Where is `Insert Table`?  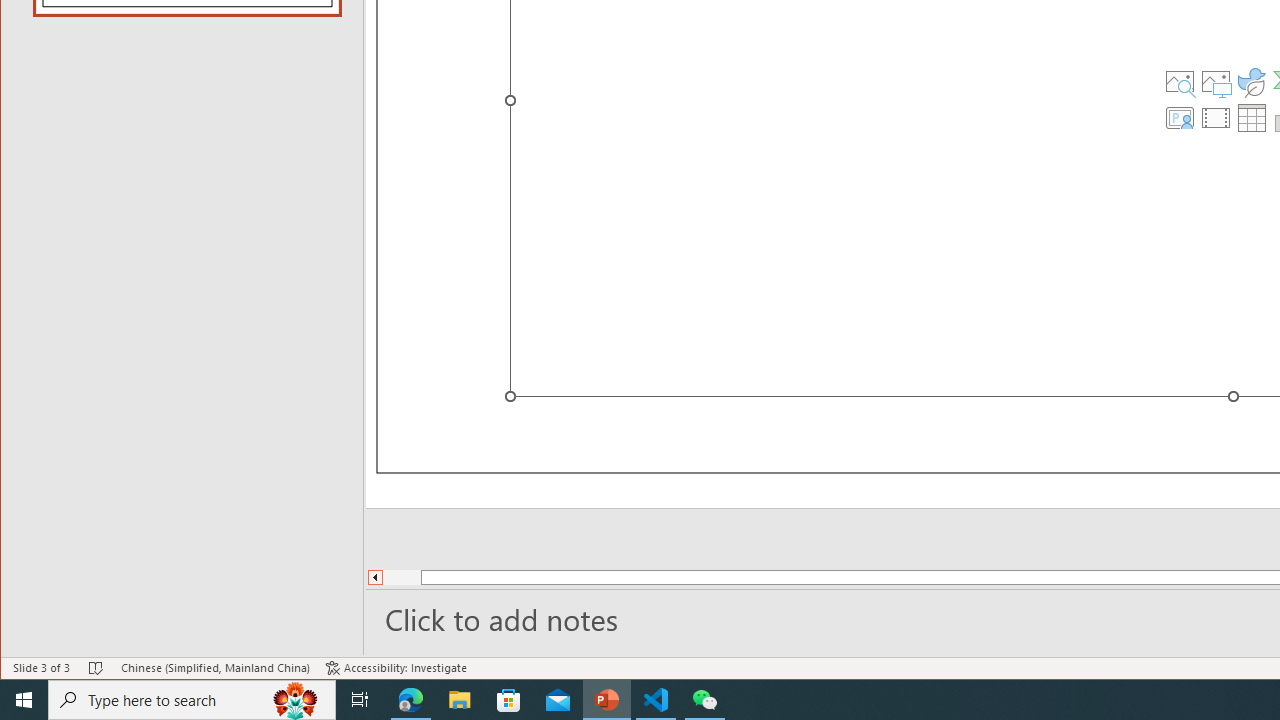 Insert Table is located at coordinates (1252, 118).